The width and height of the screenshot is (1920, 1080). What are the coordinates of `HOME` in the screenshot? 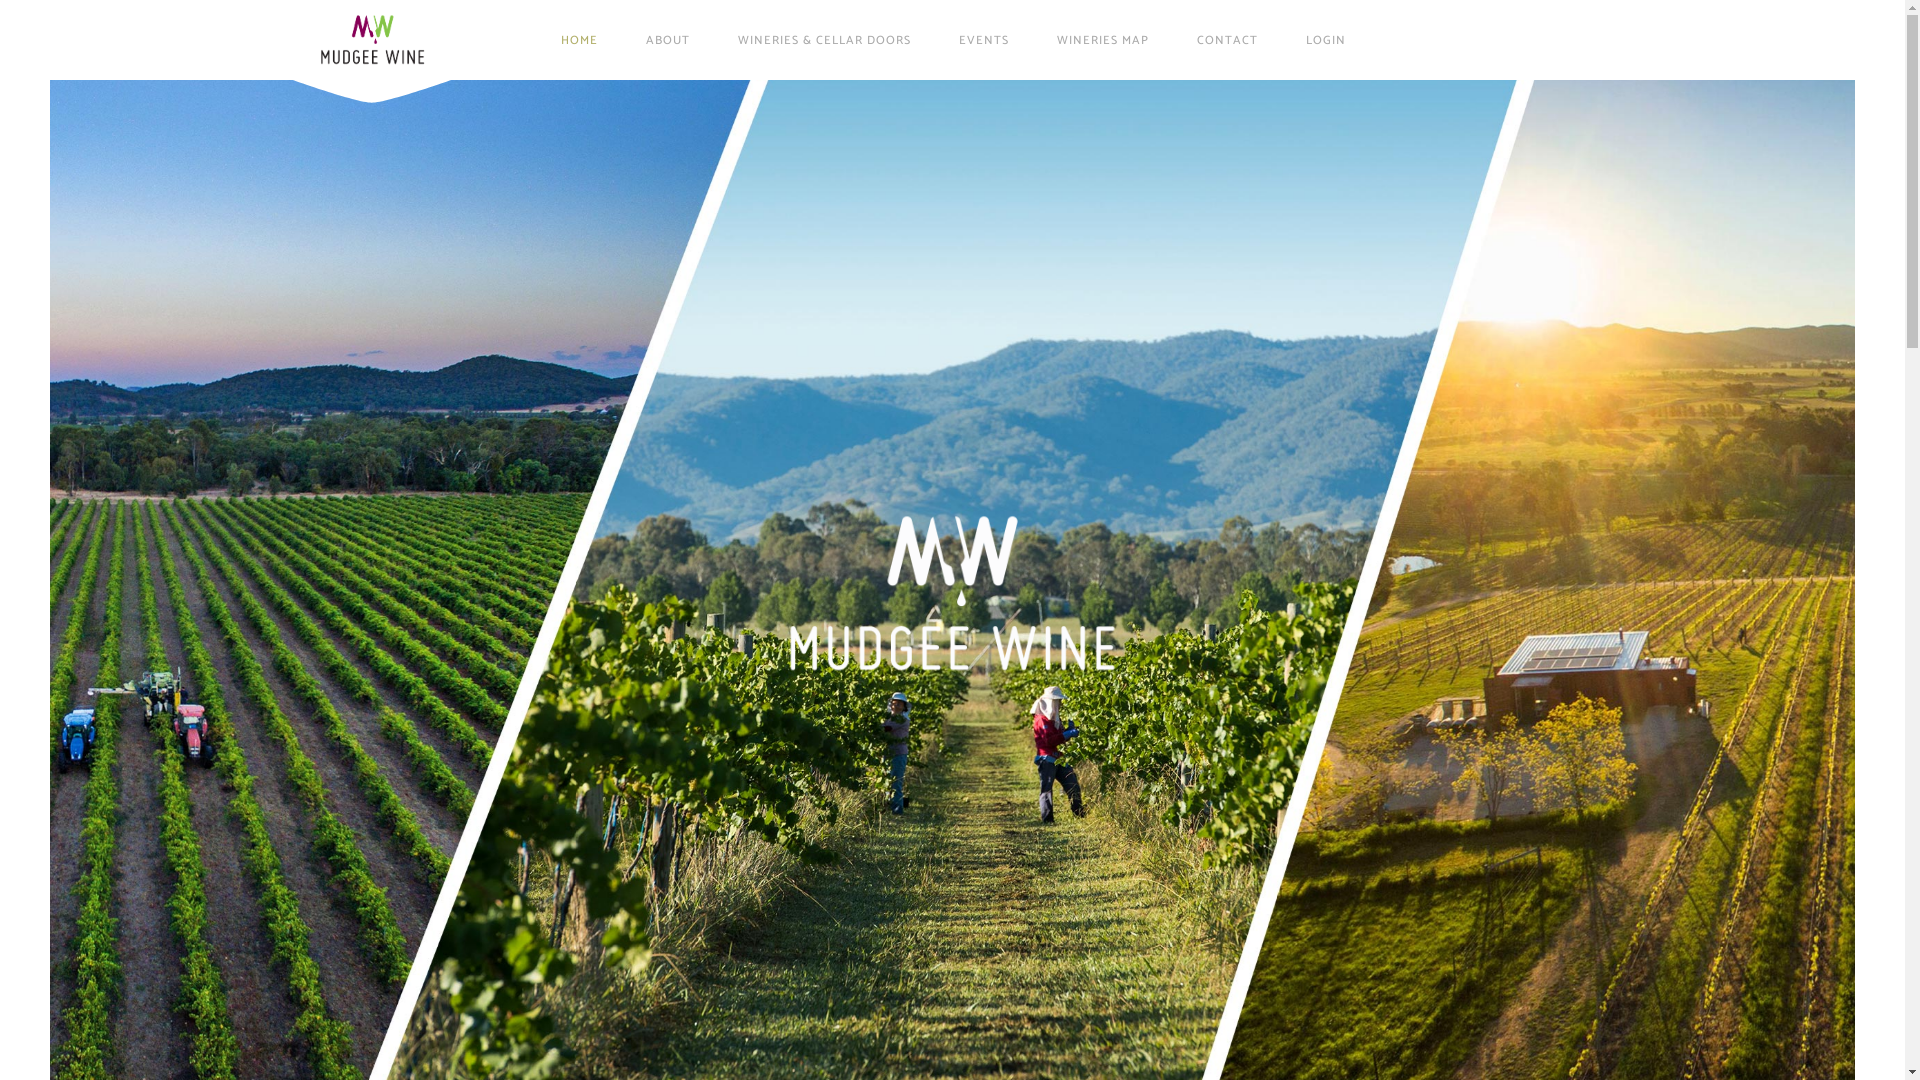 It's located at (580, 40).